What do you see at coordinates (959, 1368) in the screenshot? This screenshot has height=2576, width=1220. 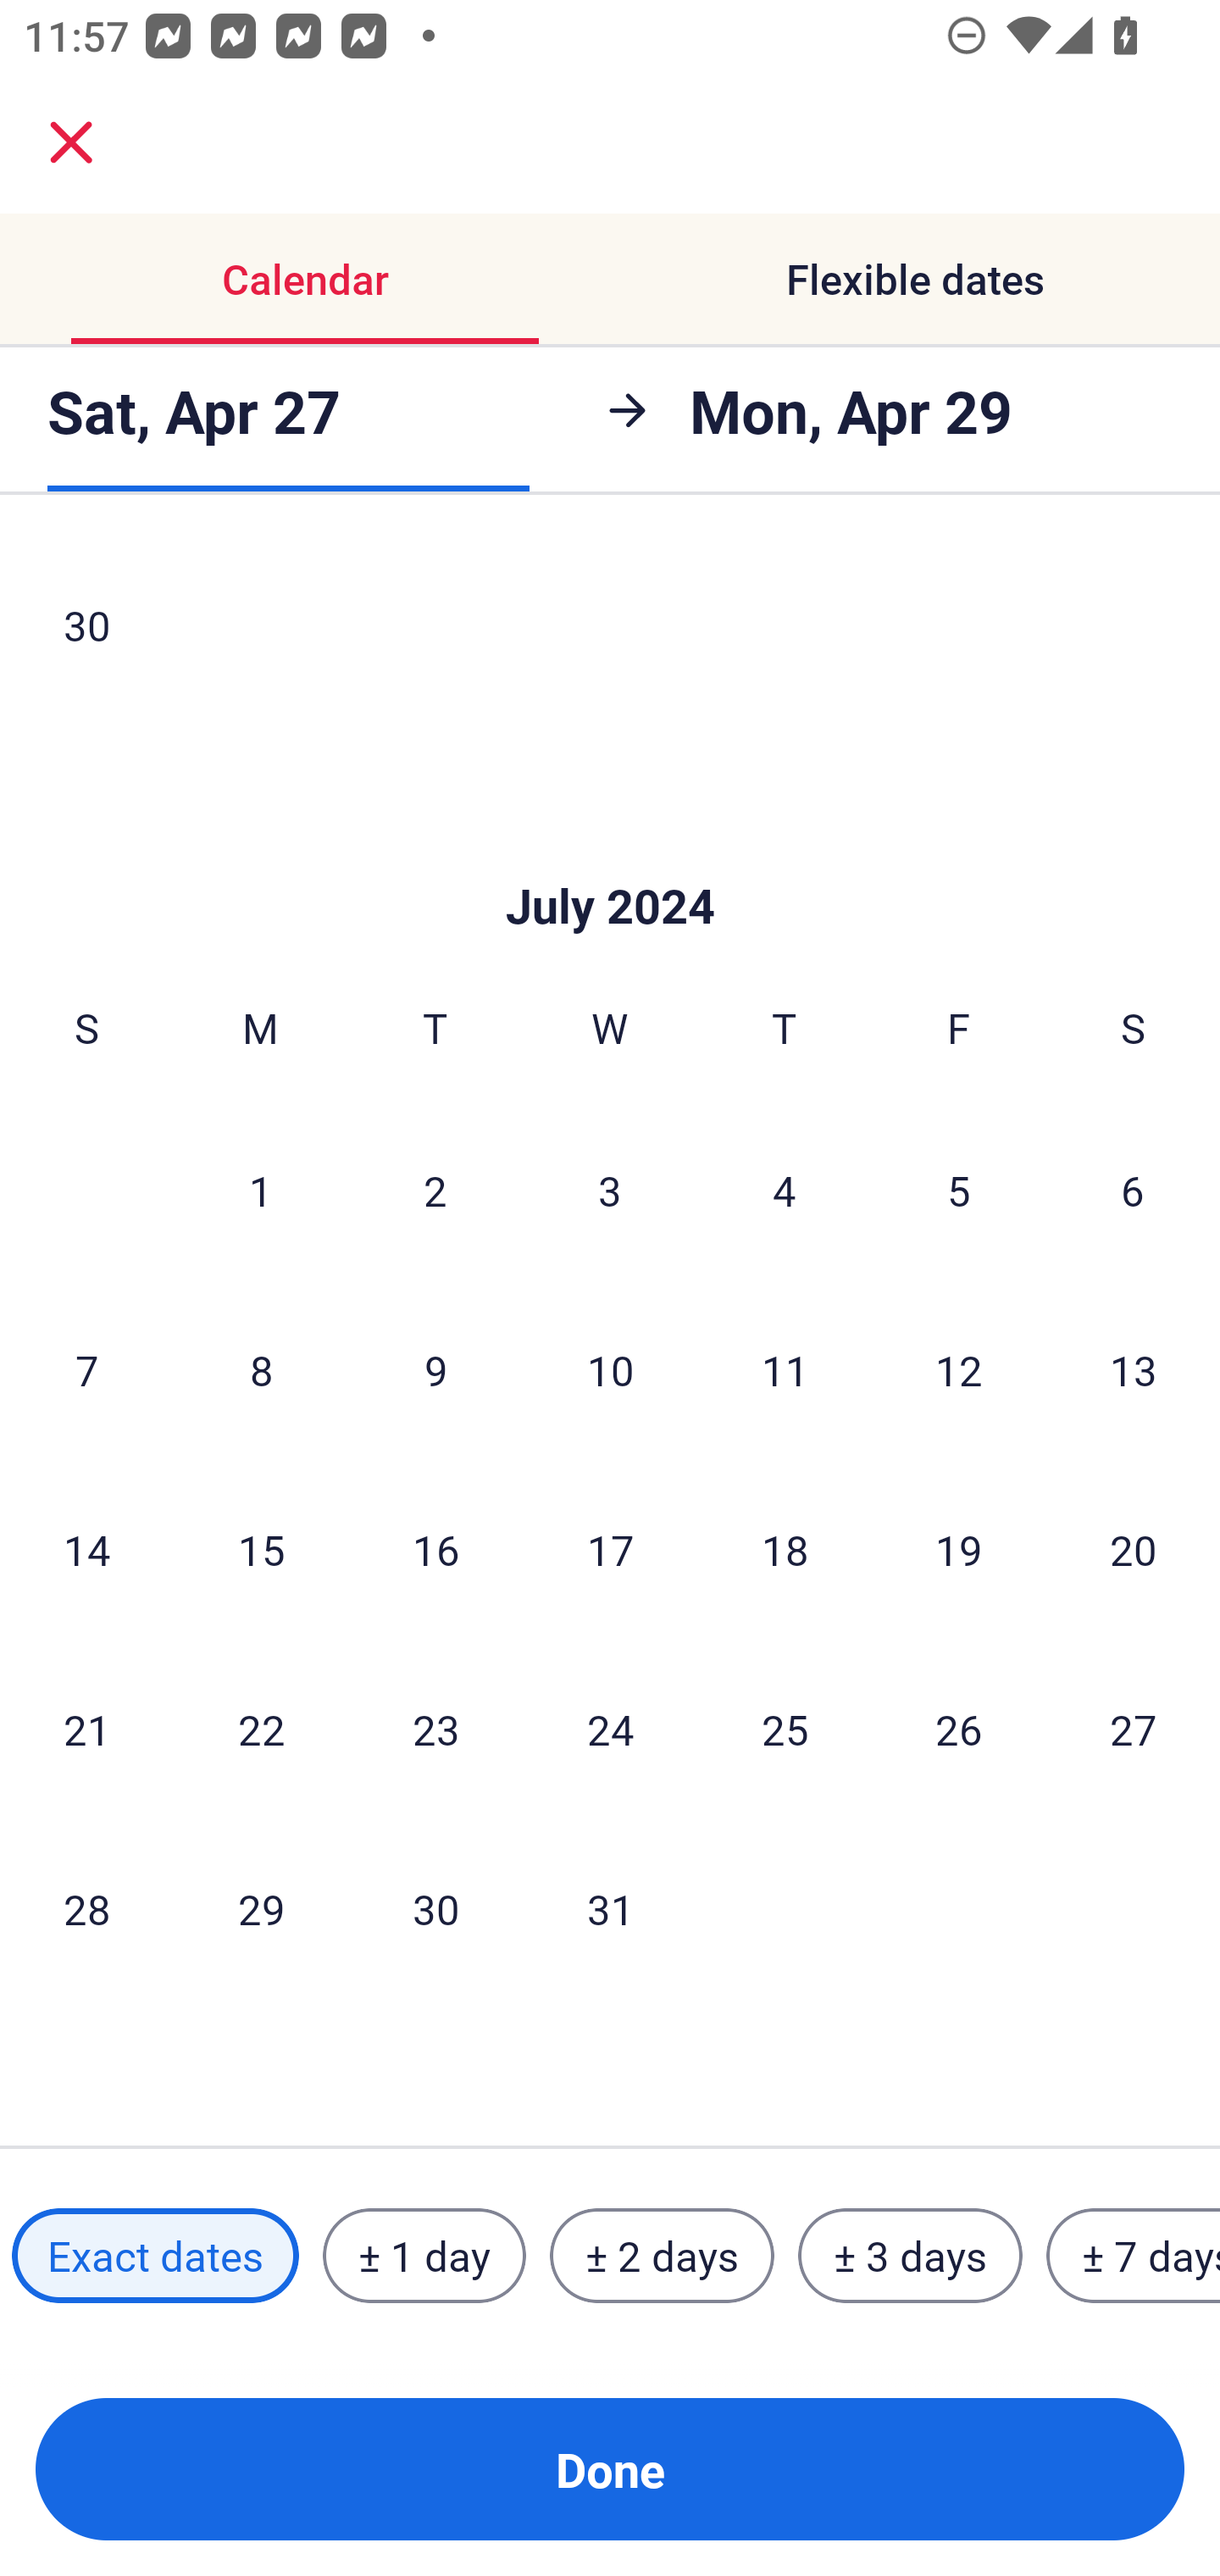 I see `12 Friday, July 12, 2024` at bounding box center [959, 1368].